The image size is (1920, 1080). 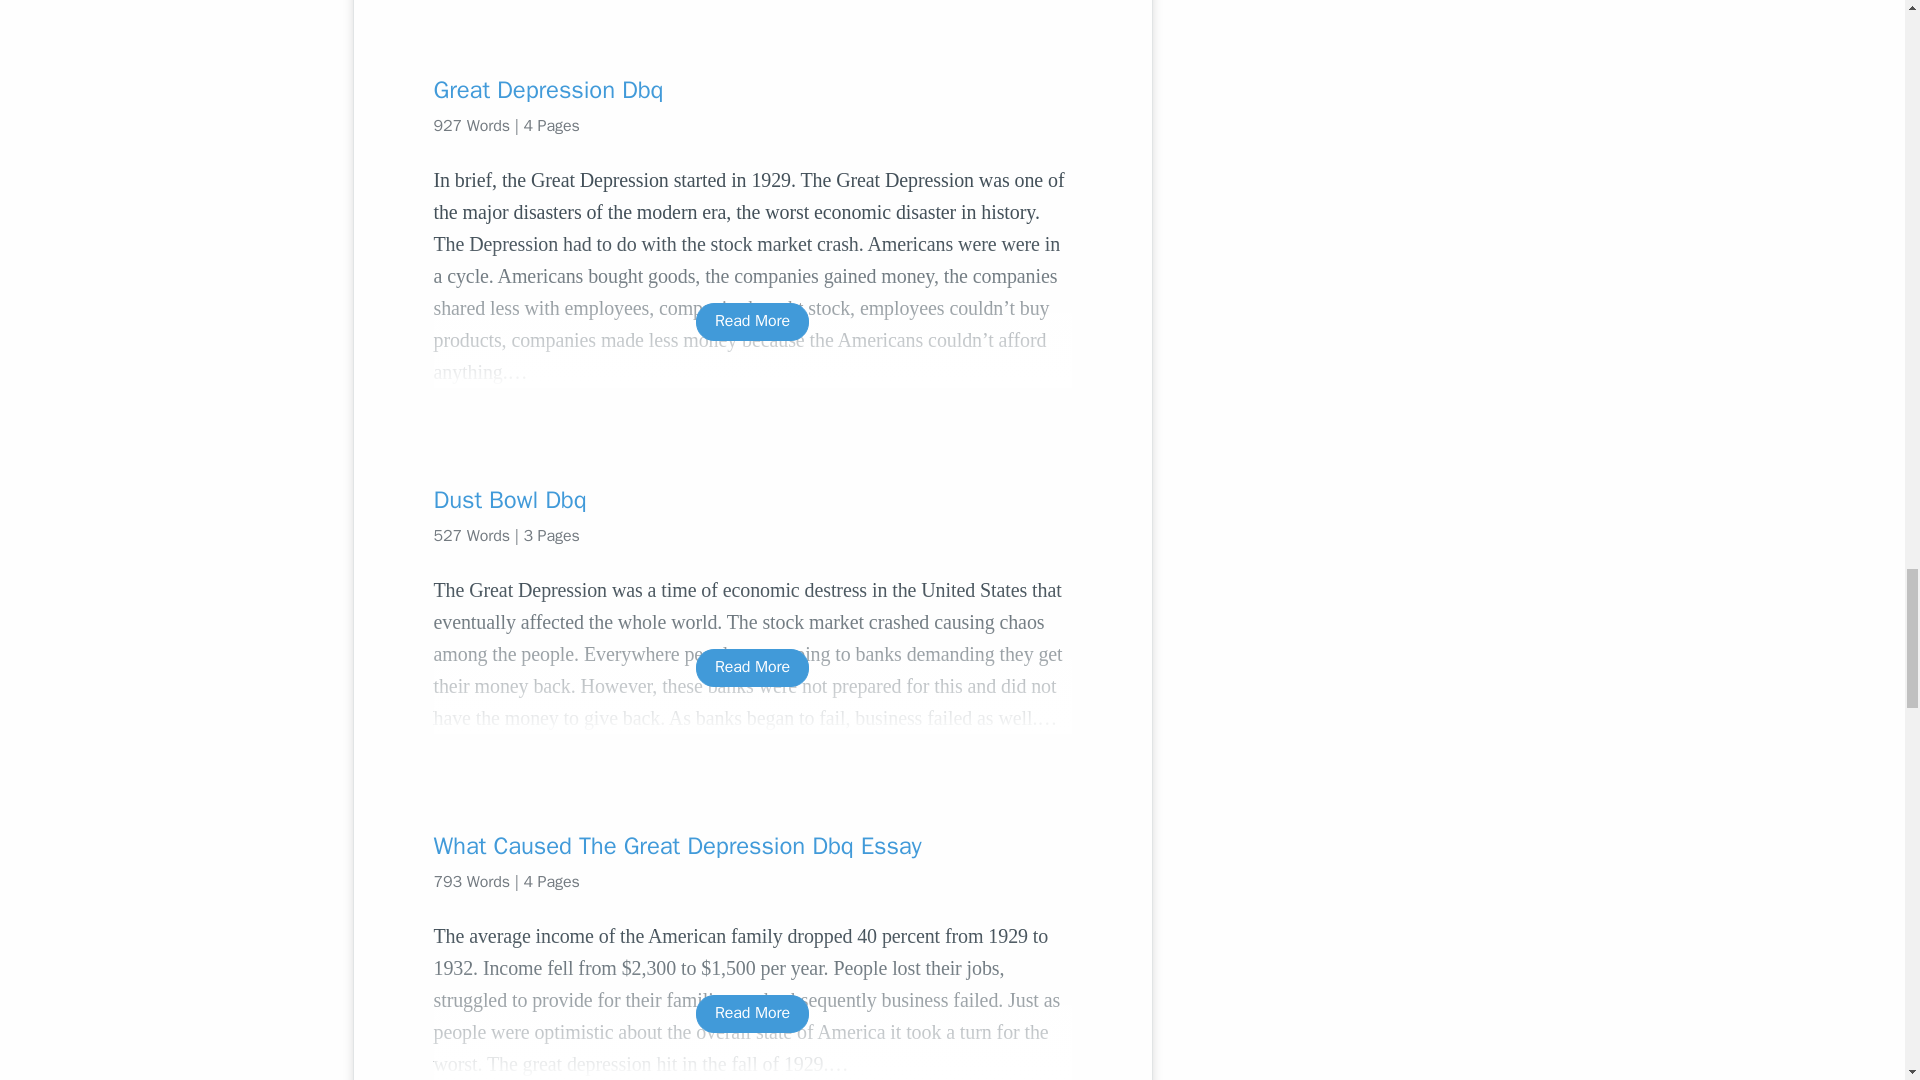 What do you see at coordinates (752, 90) in the screenshot?
I see `Great Depression Dbq` at bounding box center [752, 90].